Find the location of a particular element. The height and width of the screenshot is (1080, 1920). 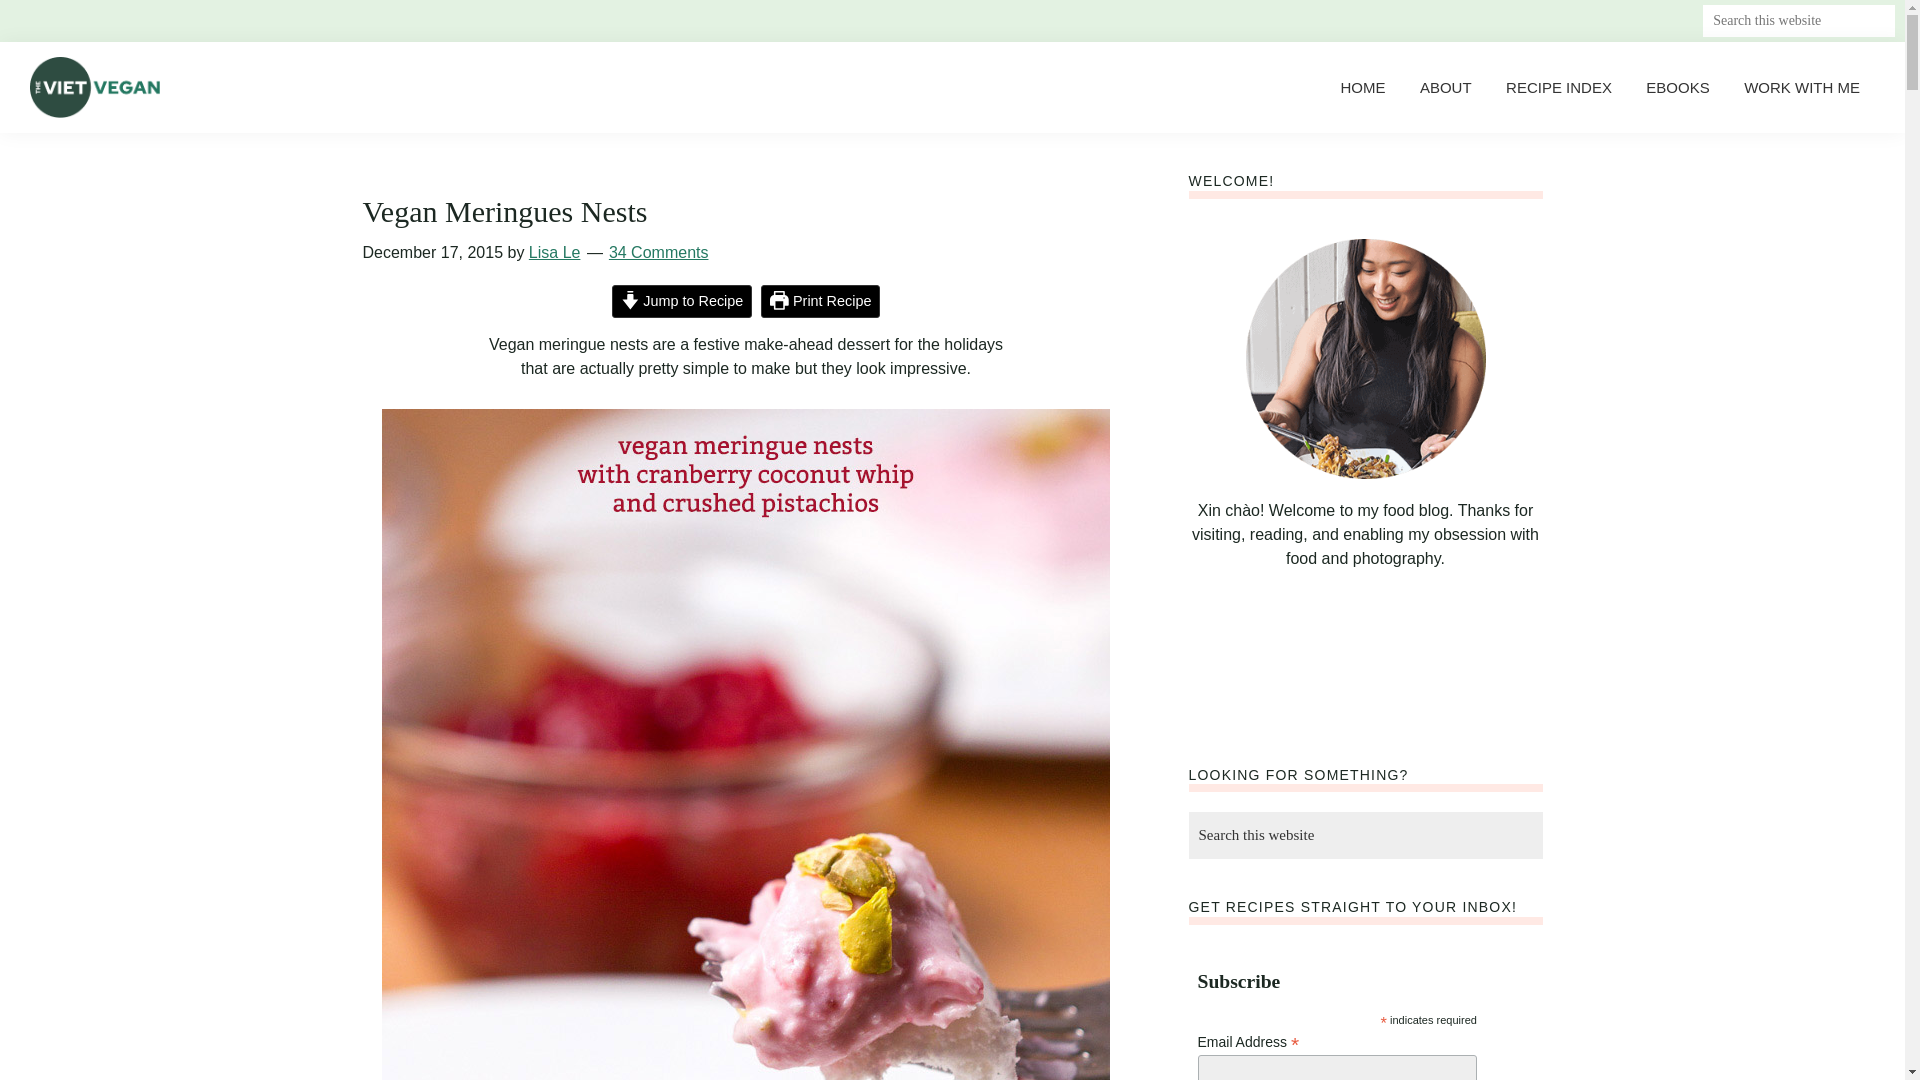

Print Recipe is located at coordinates (820, 302).